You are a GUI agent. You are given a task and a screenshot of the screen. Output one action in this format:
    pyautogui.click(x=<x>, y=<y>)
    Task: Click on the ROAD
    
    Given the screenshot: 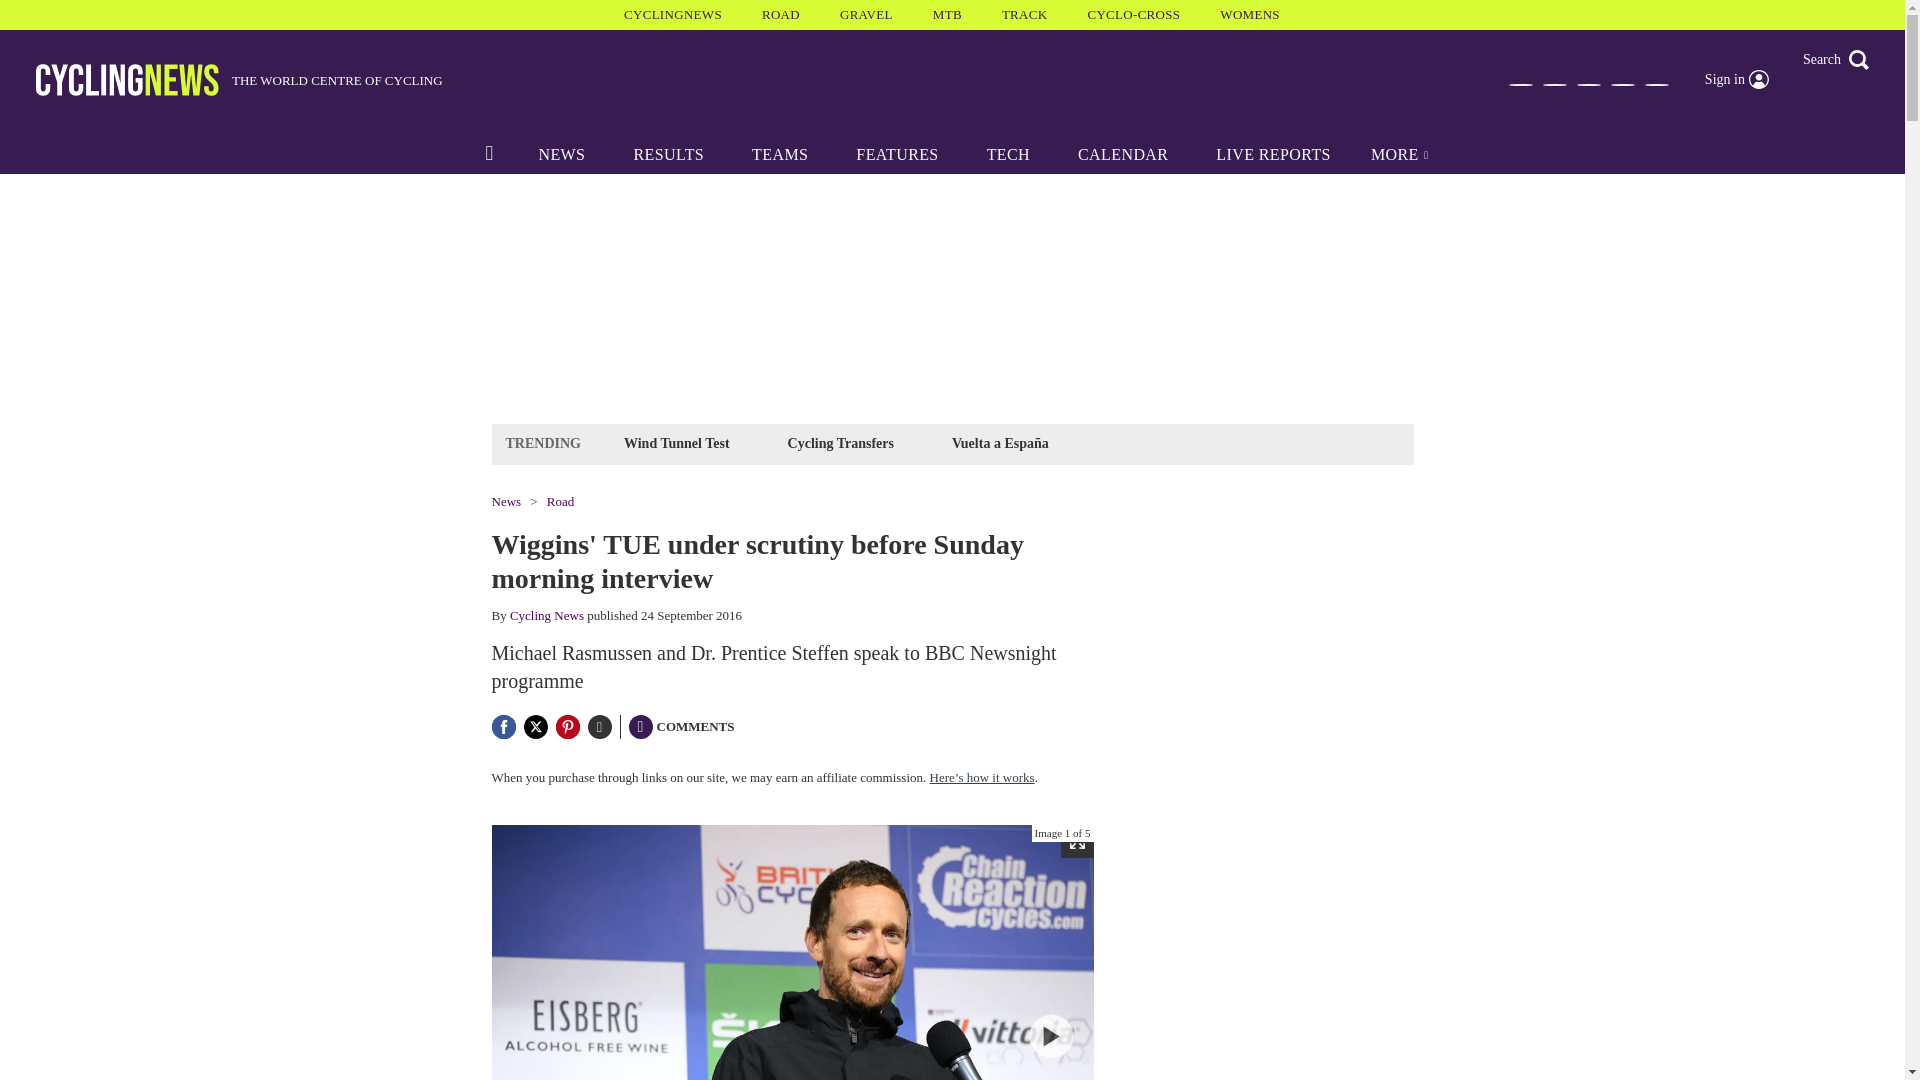 What is the action you would take?
    pyautogui.click(x=781, y=14)
    